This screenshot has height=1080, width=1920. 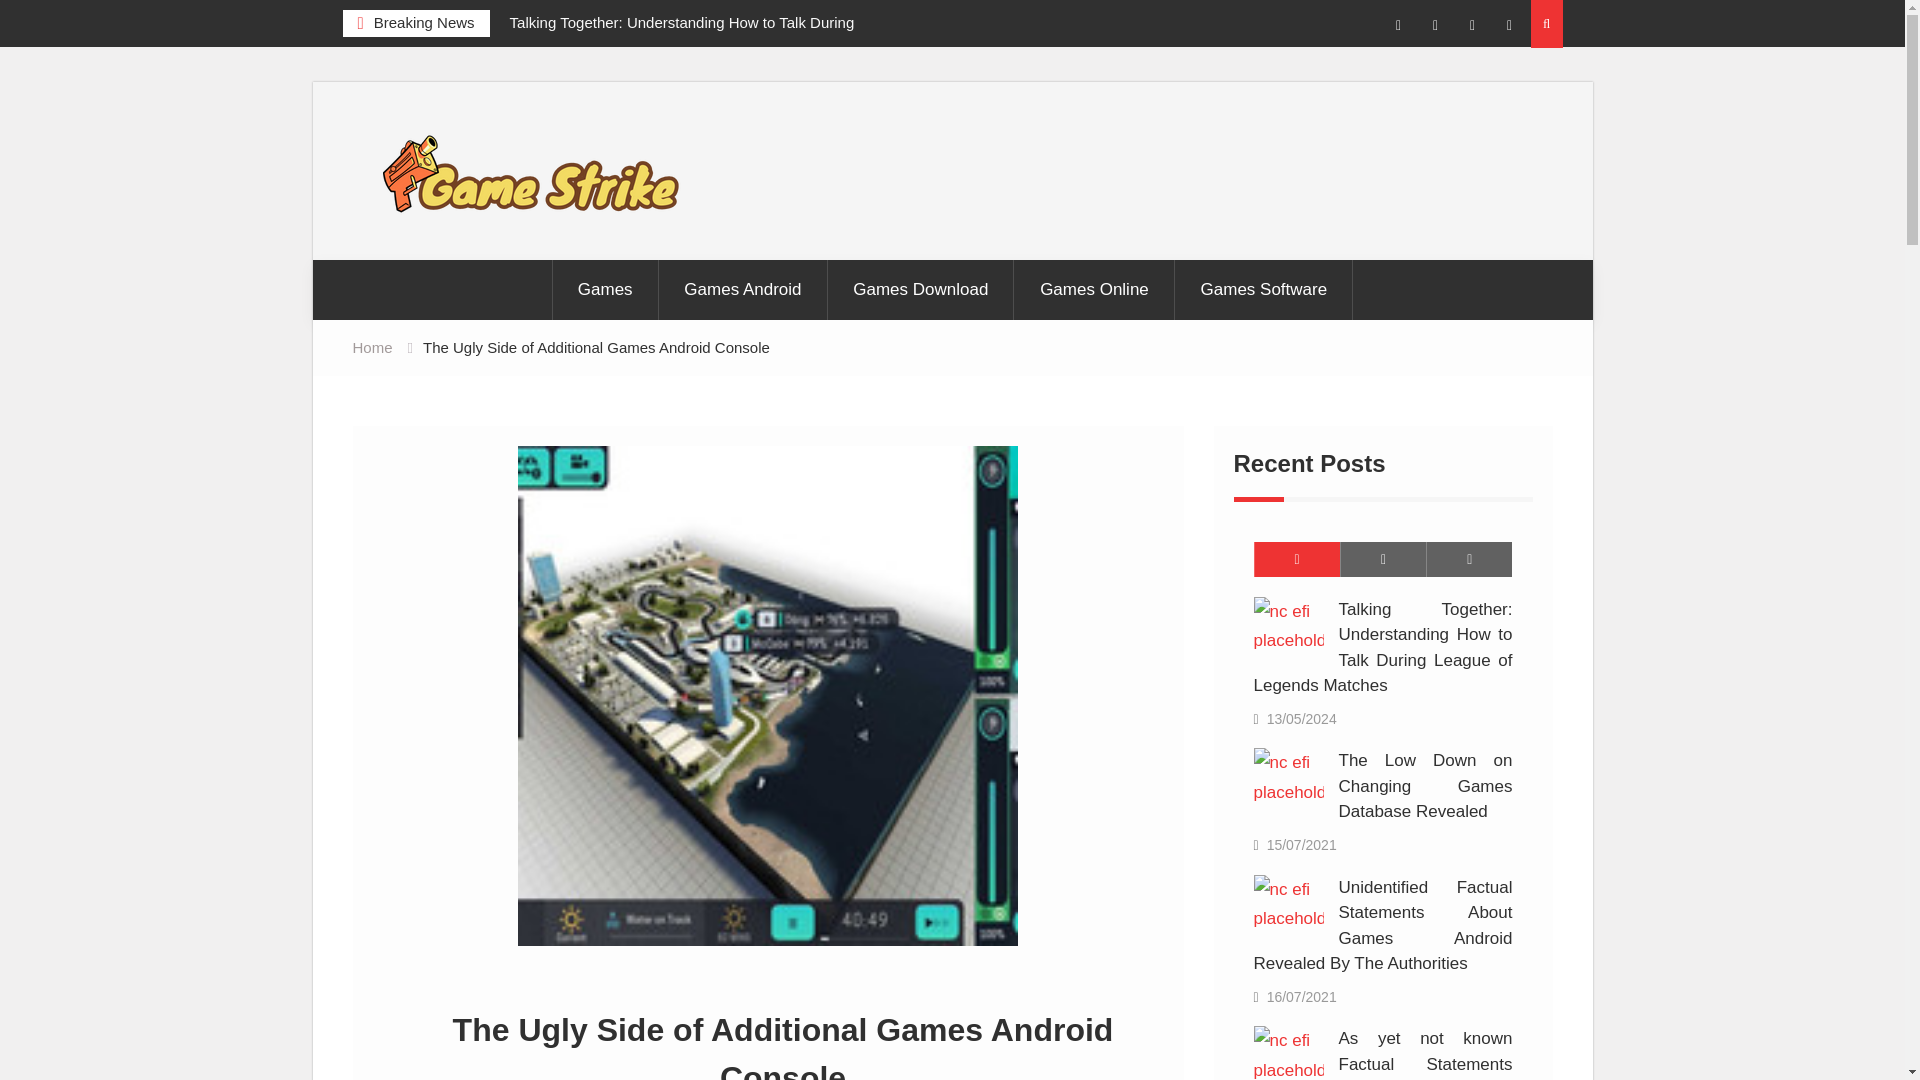 I want to click on Pinterest, so click(x=1510, y=26).